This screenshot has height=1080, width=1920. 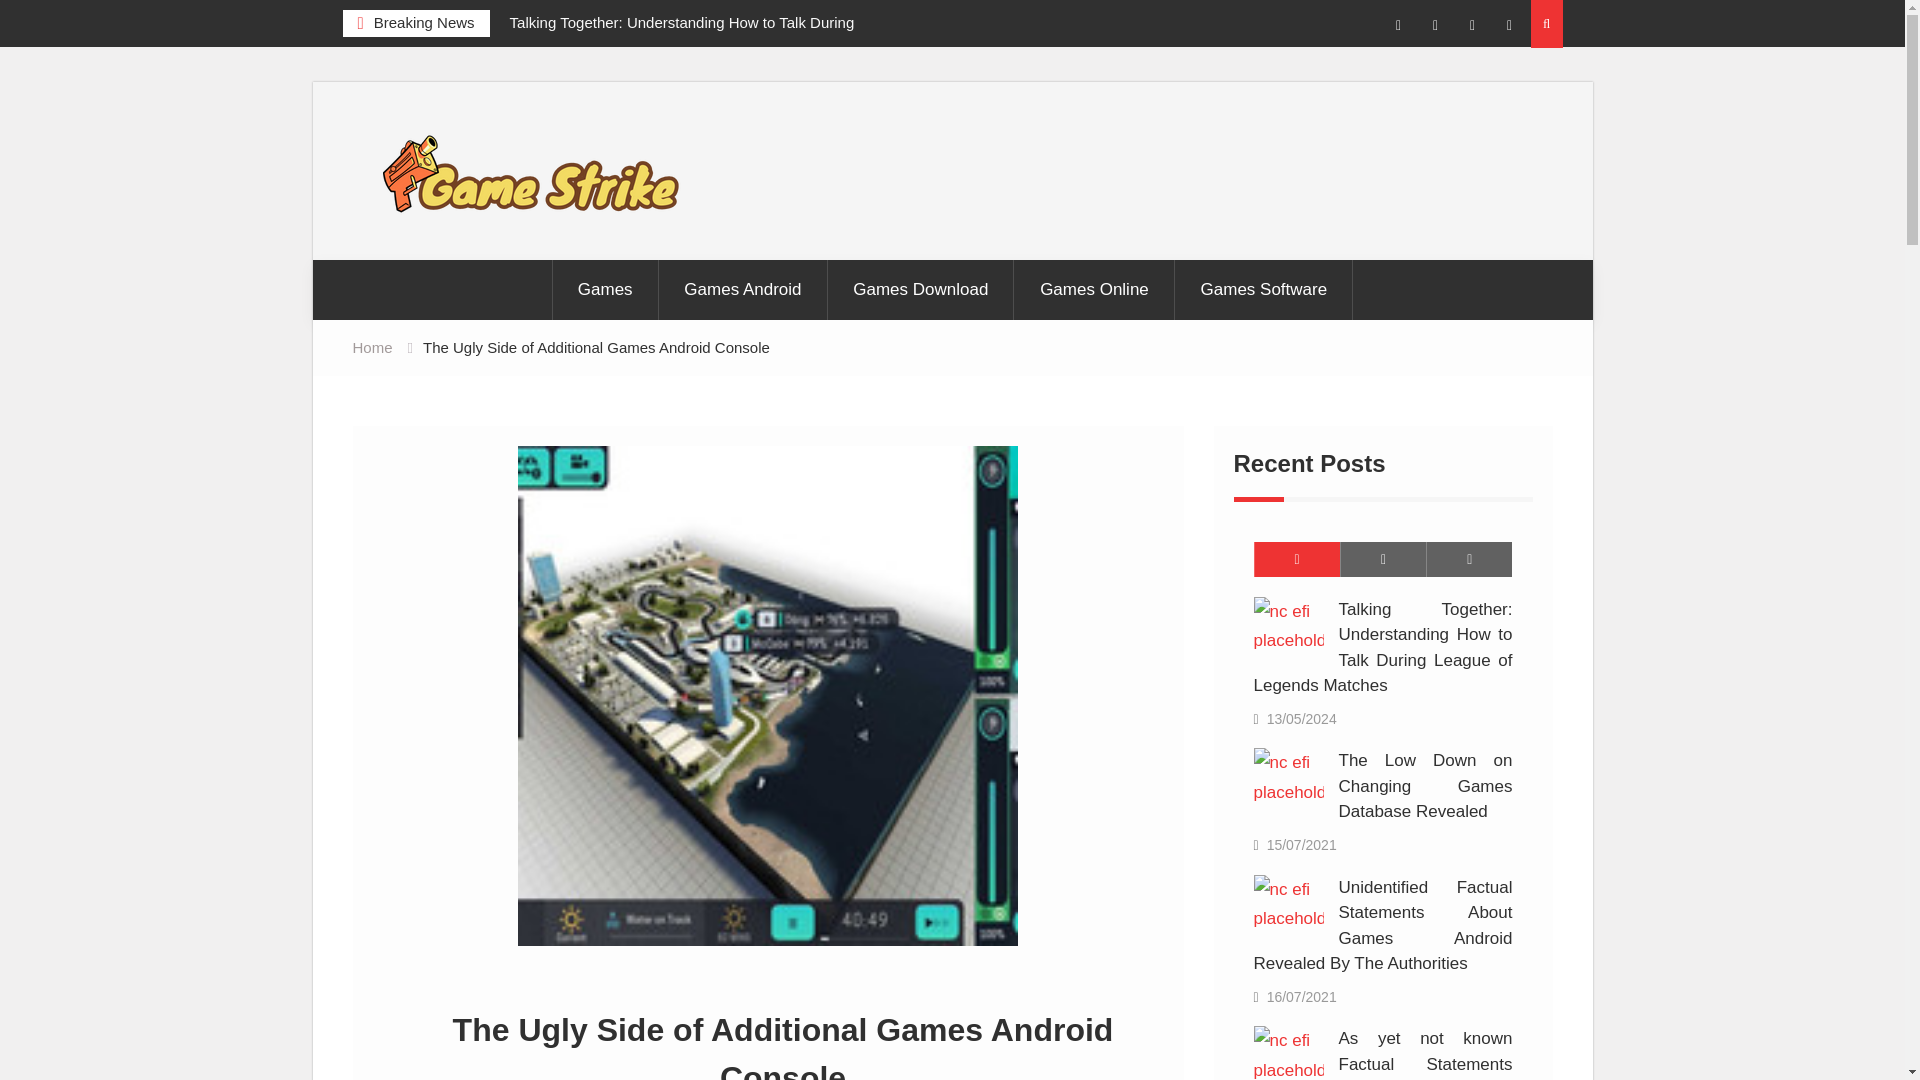 I want to click on Pinterest, so click(x=1510, y=26).